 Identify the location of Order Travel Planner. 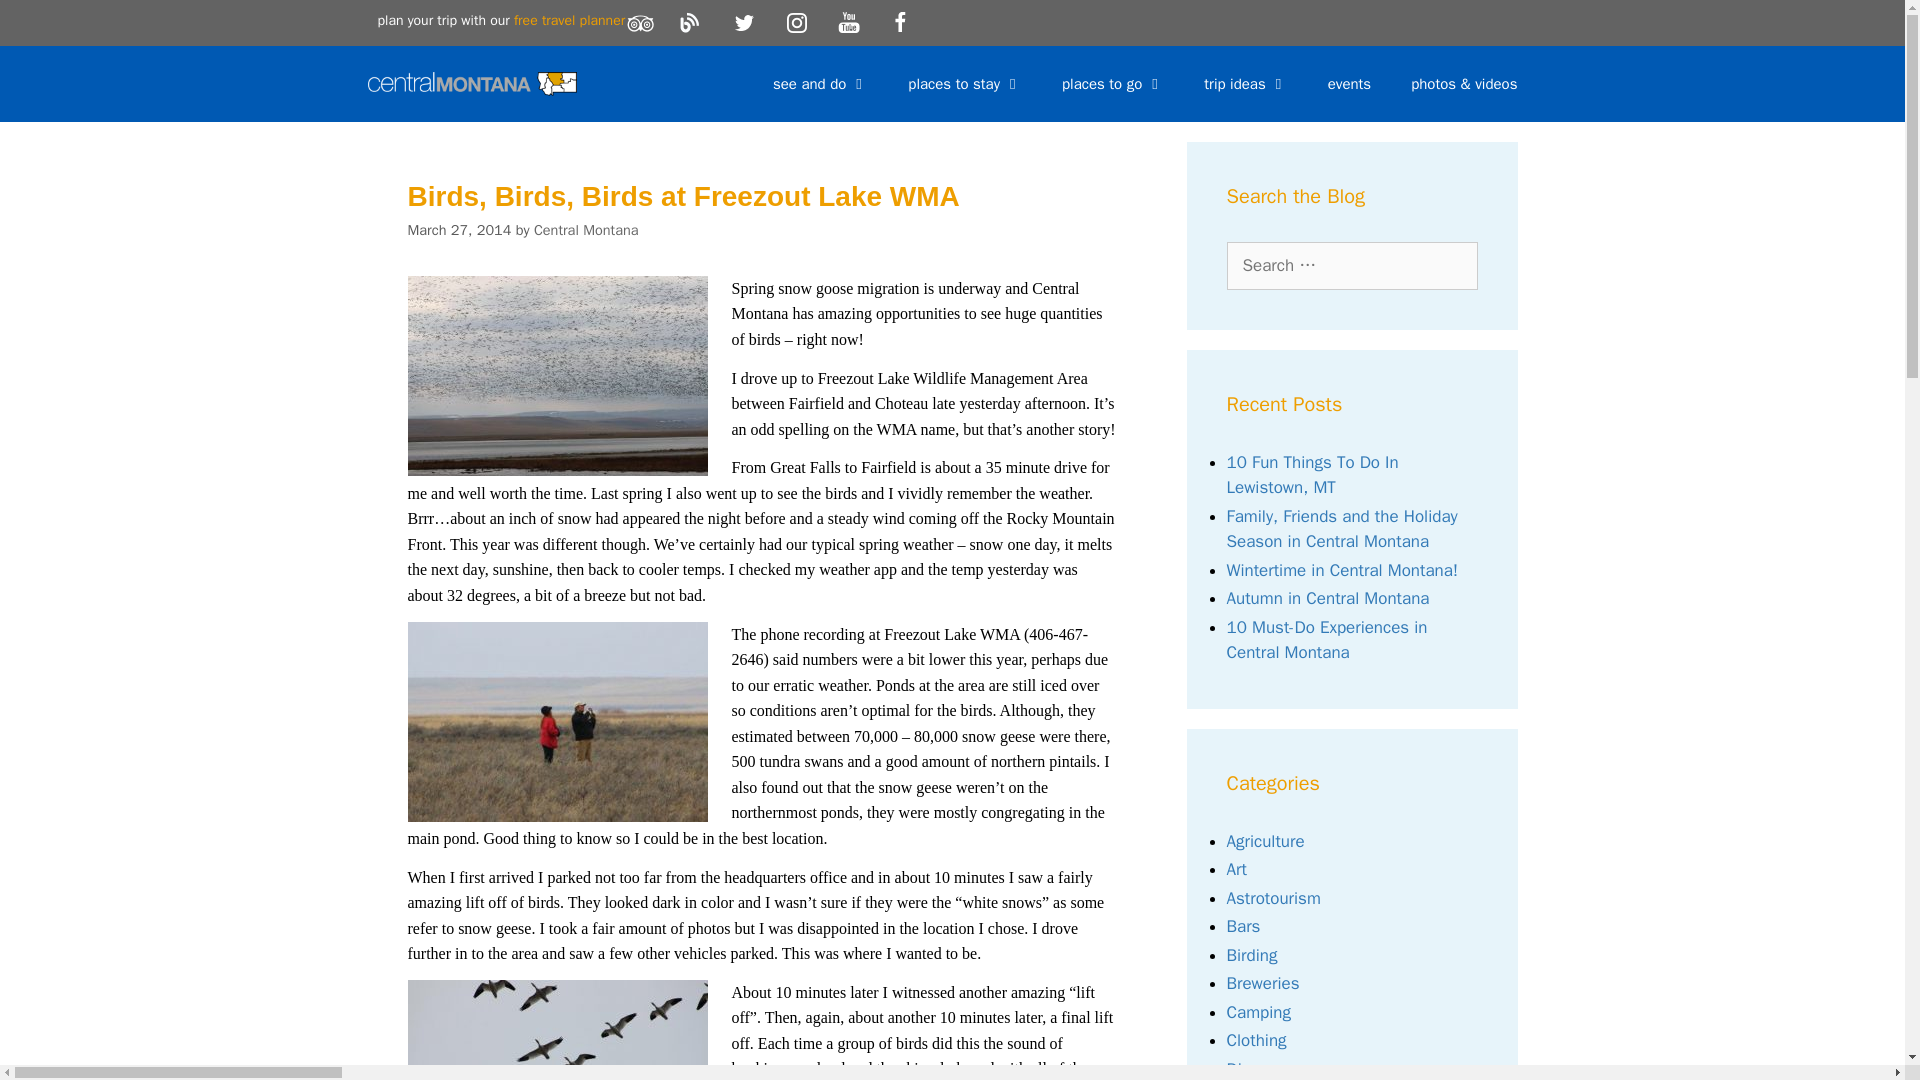
(570, 20).